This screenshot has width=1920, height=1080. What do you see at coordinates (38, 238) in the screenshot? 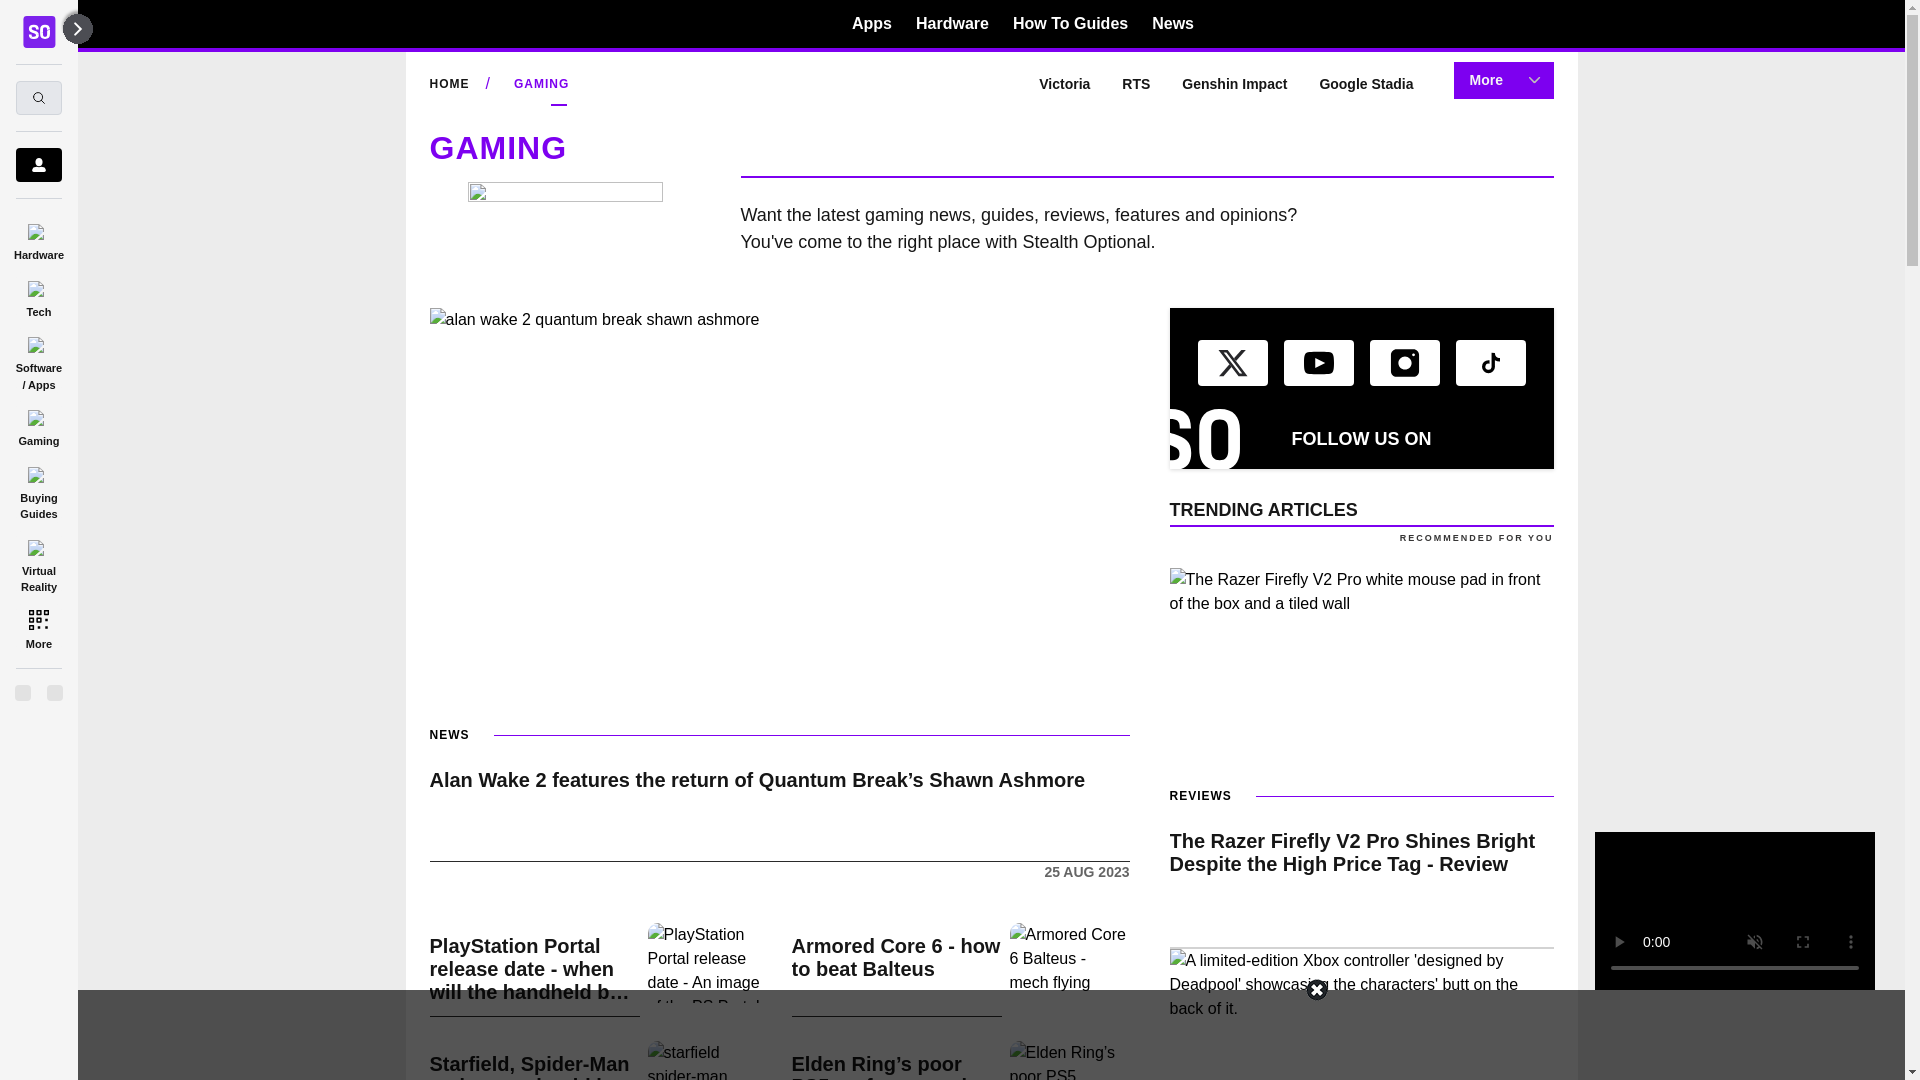
I see `Hardware` at bounding box center [38, 238].